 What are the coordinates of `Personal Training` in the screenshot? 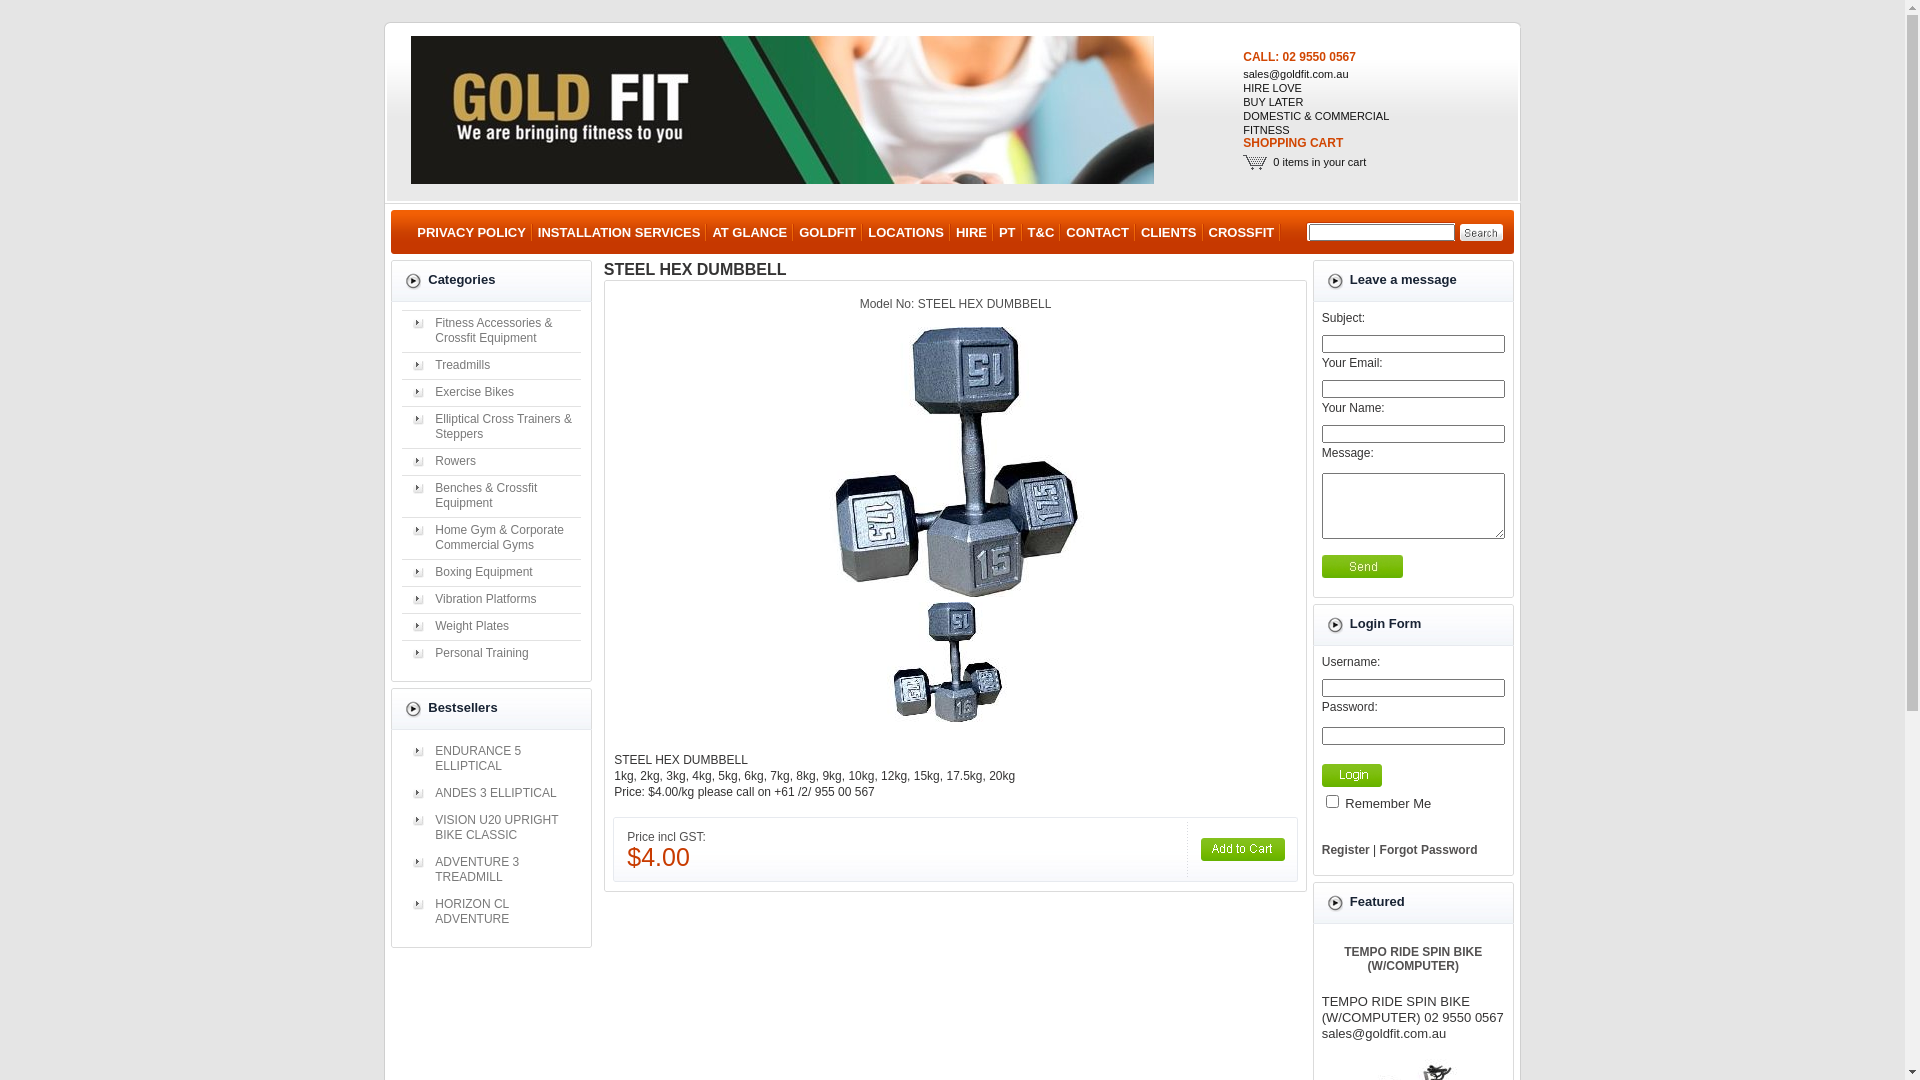 It's located at (492, 654).